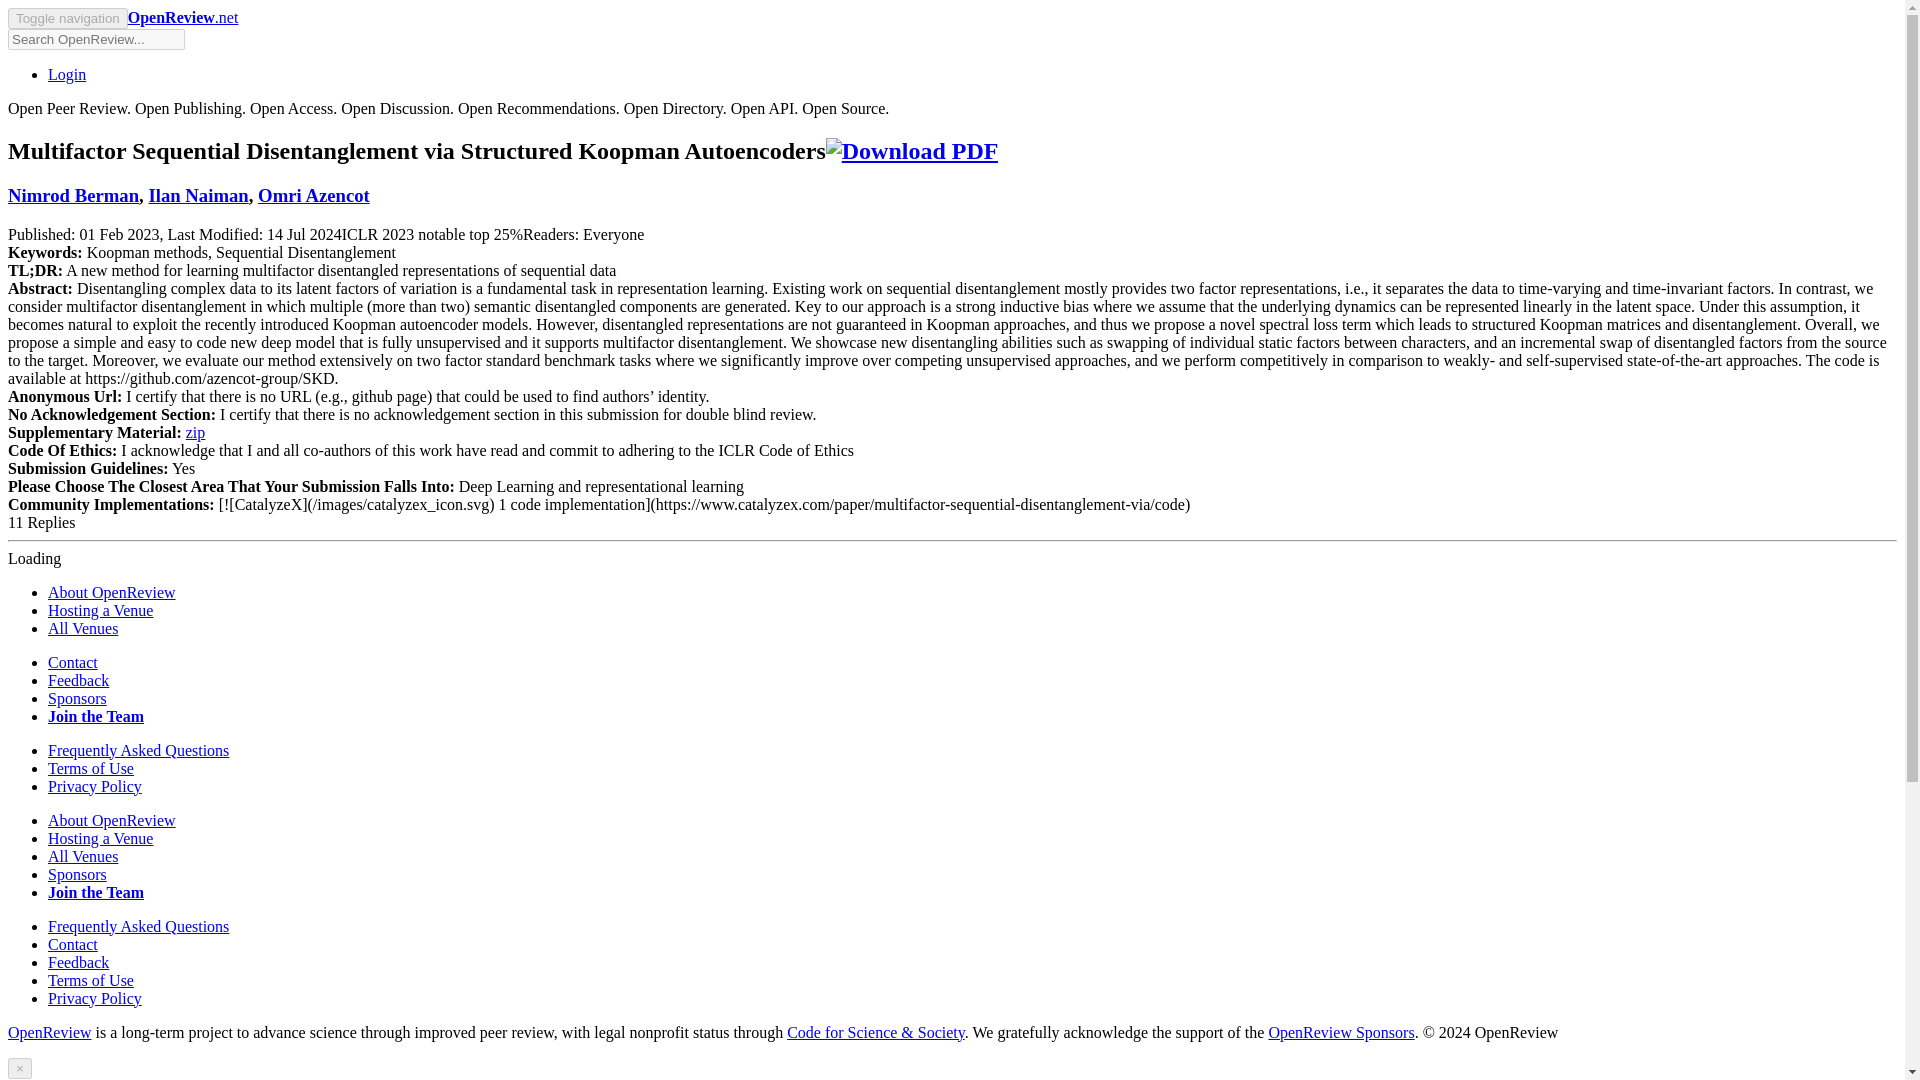  What do you see at coordinates (72, 944) in the screenshot?
I see `Contact` at bounding box center [72, 944].